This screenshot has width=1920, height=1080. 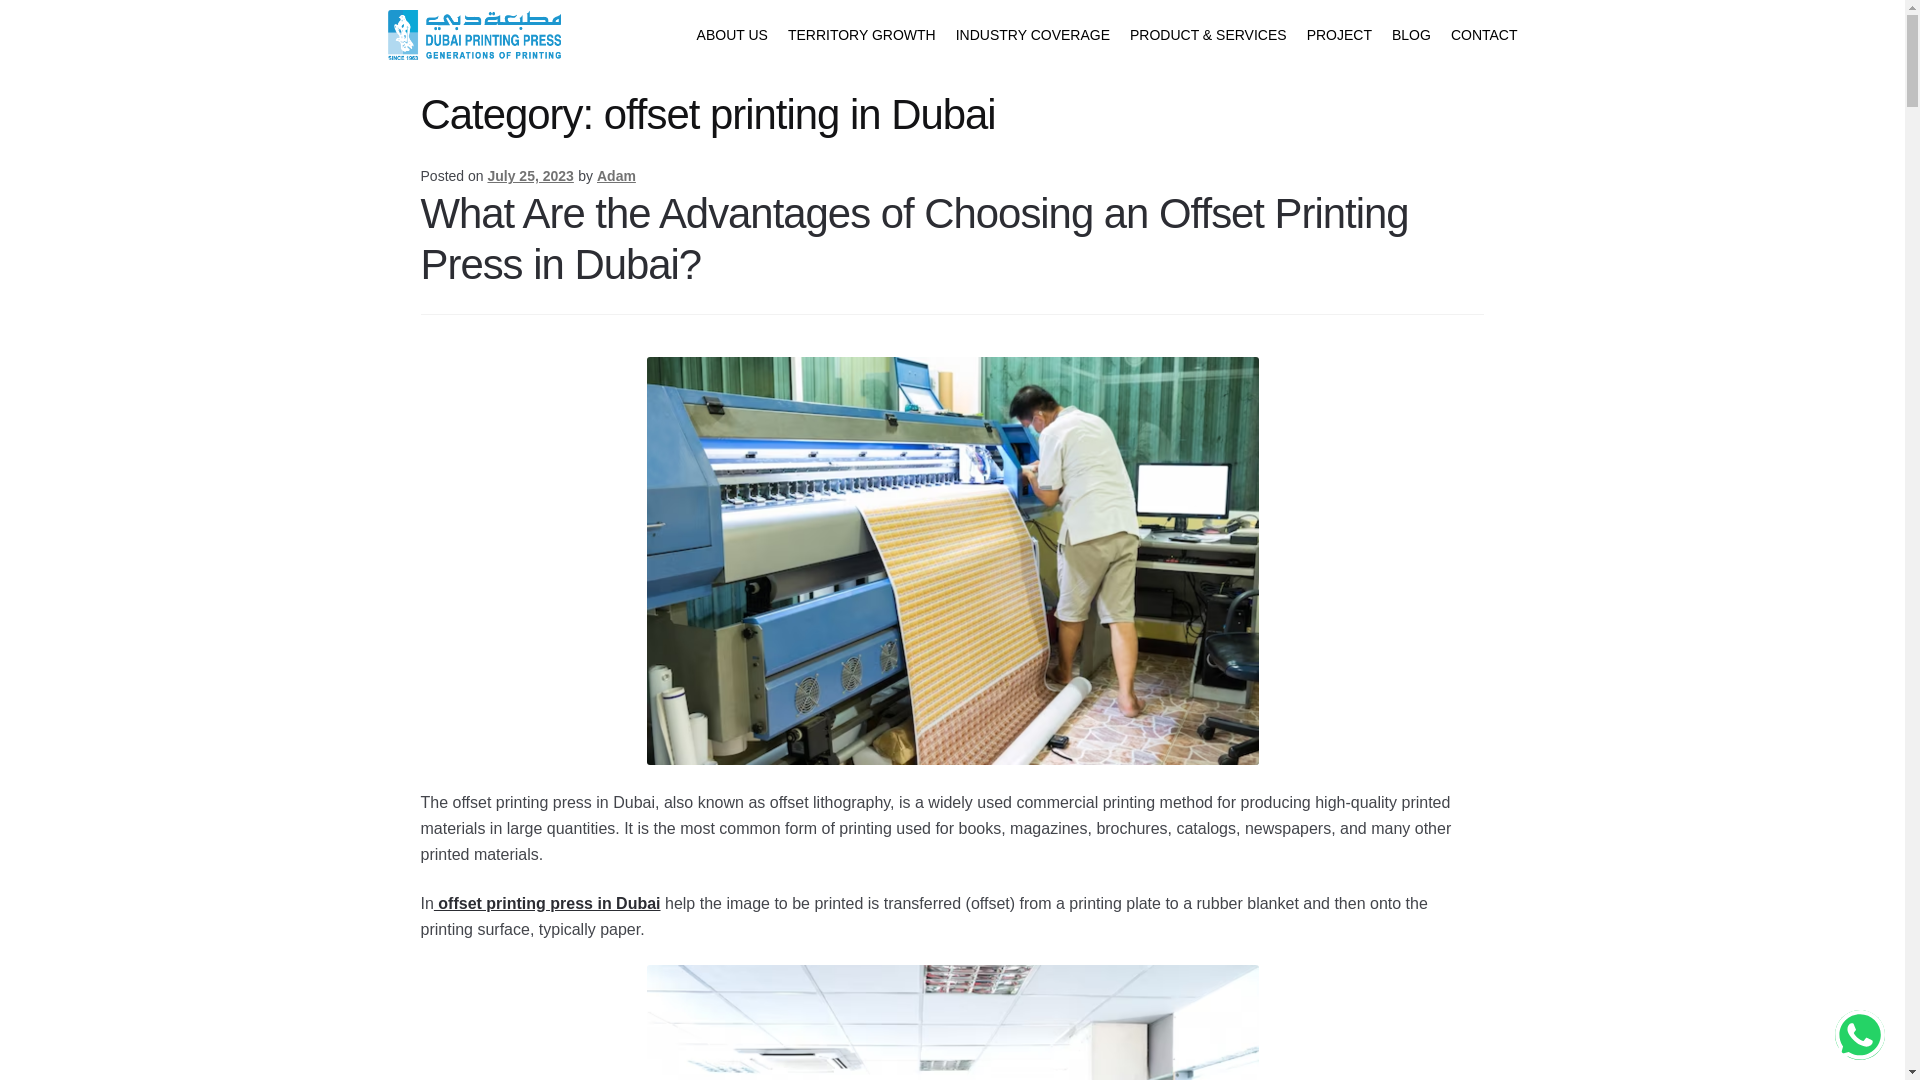 I want to click on TERRITORY GROWTH, so click(x=862, y=34).